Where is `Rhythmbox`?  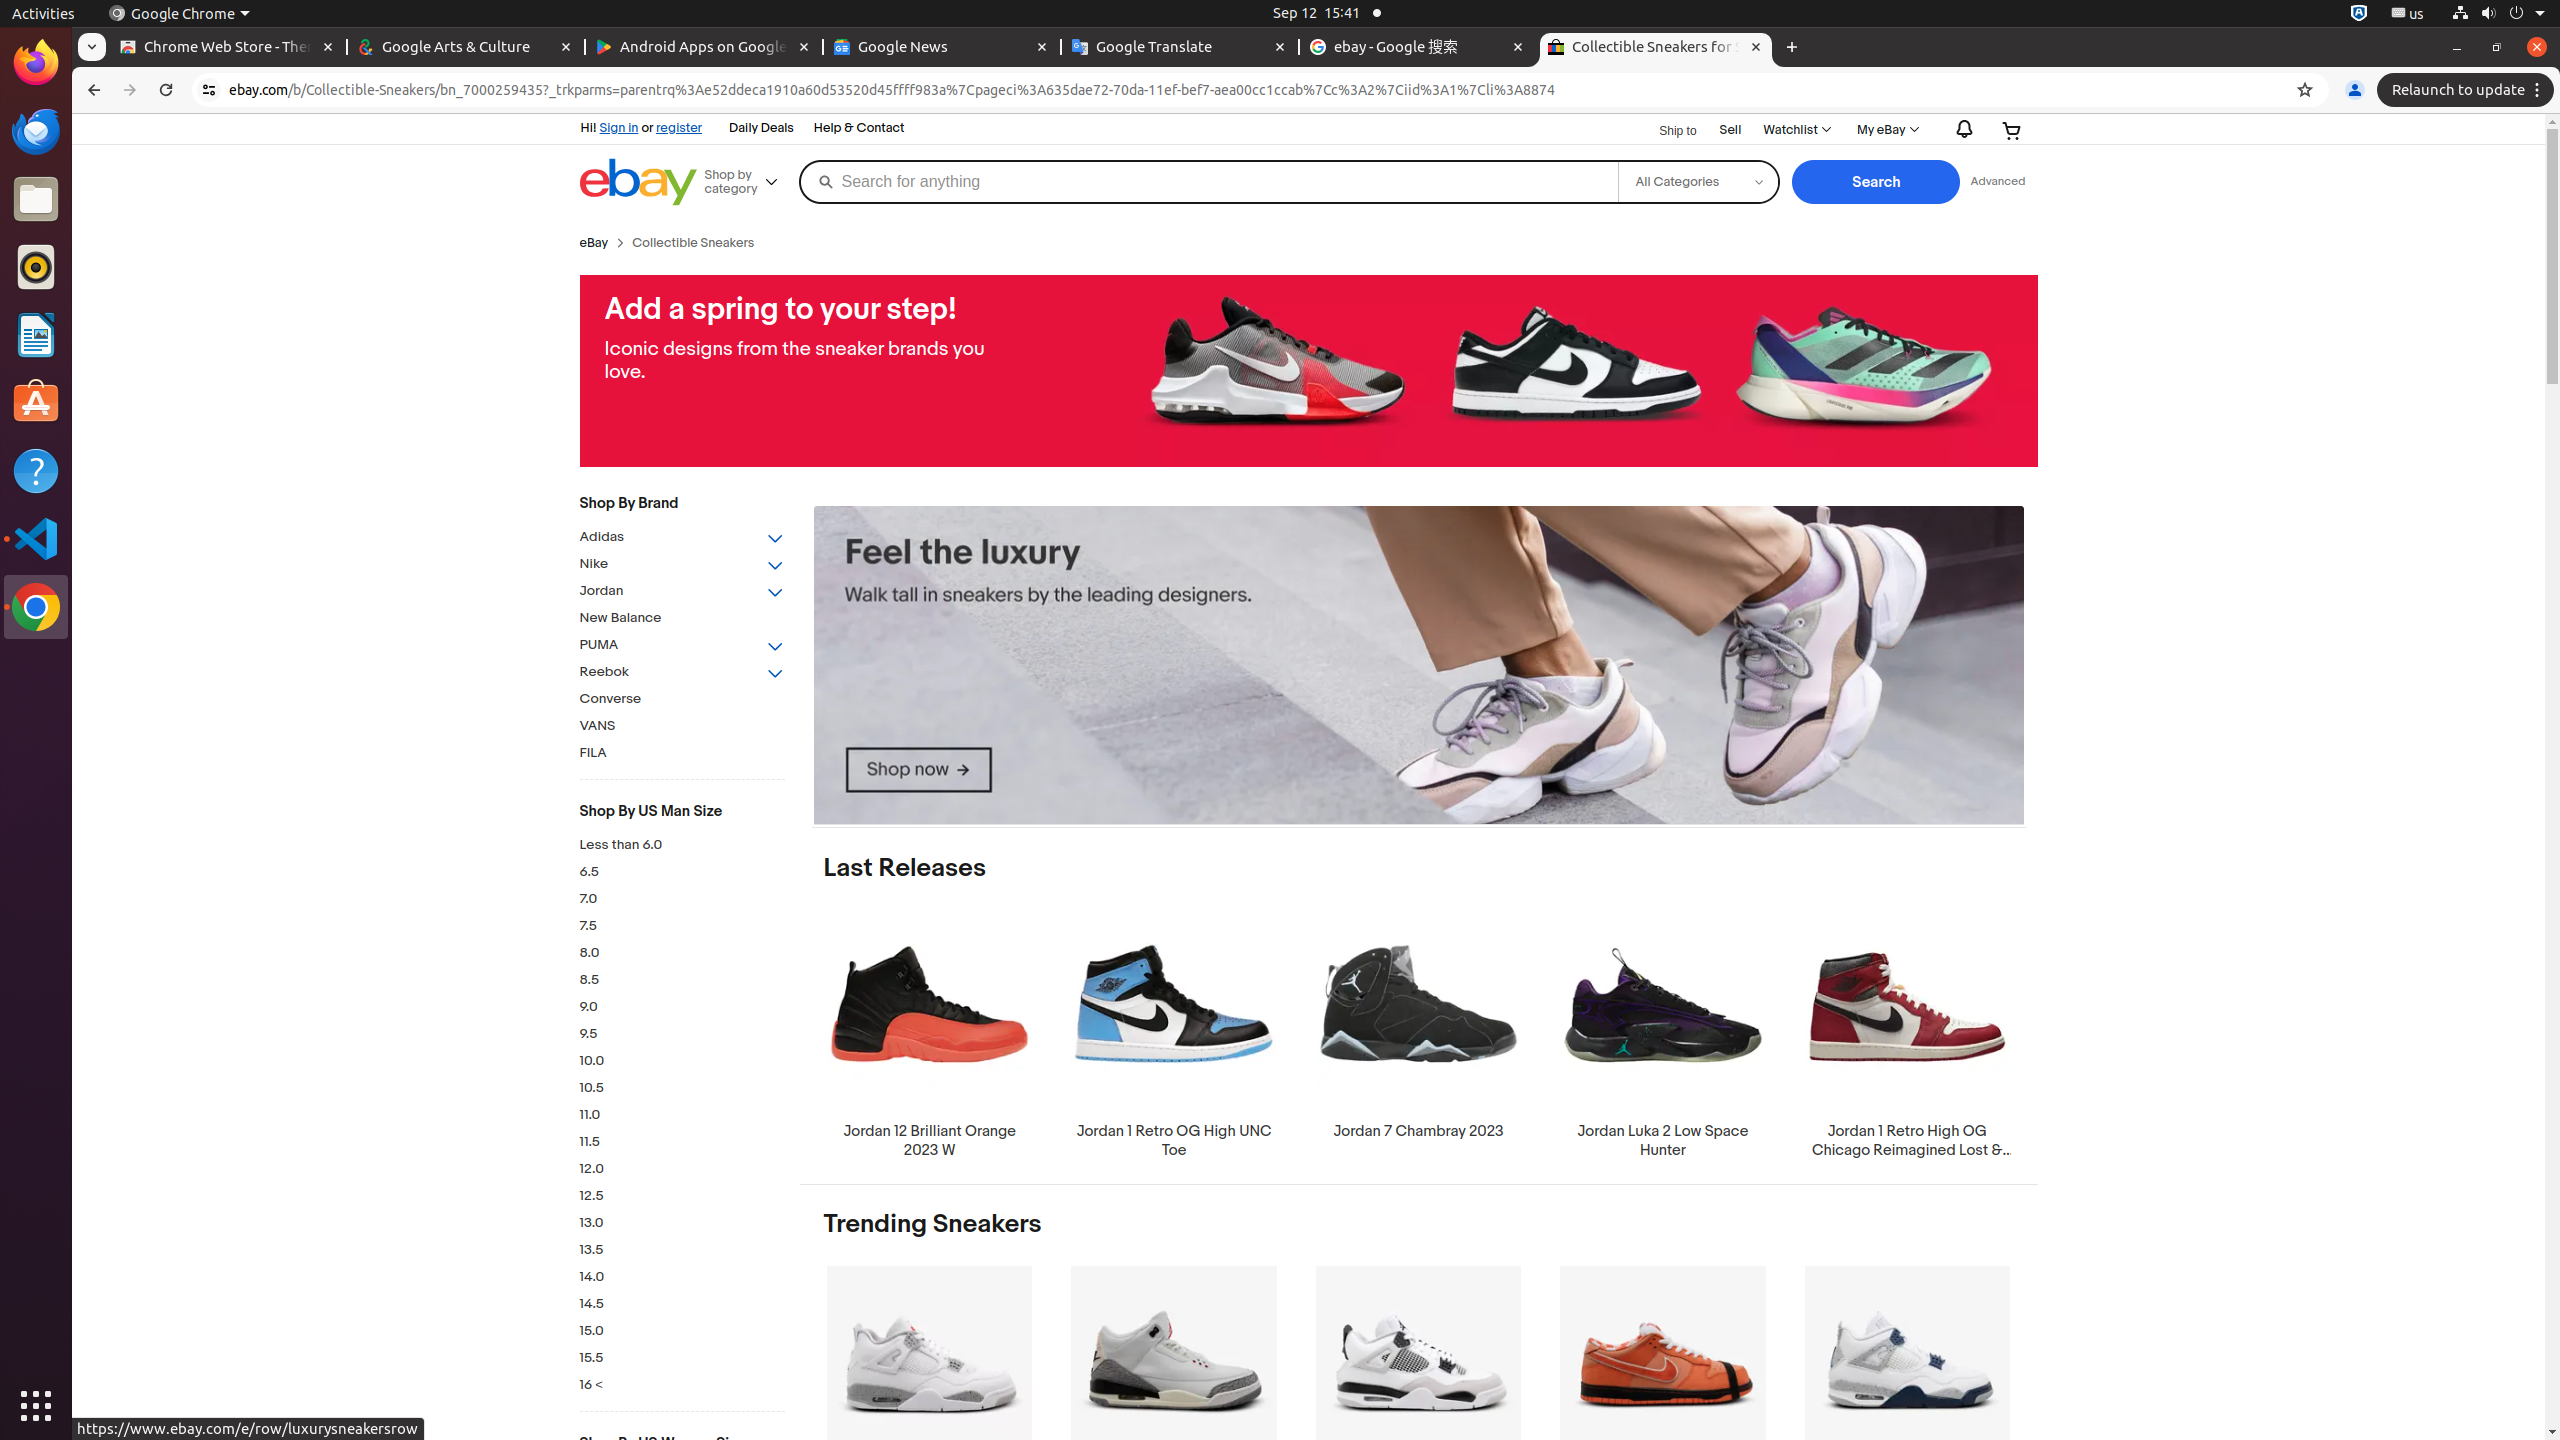 Rhythmbox is located at coordinates (36, 267).